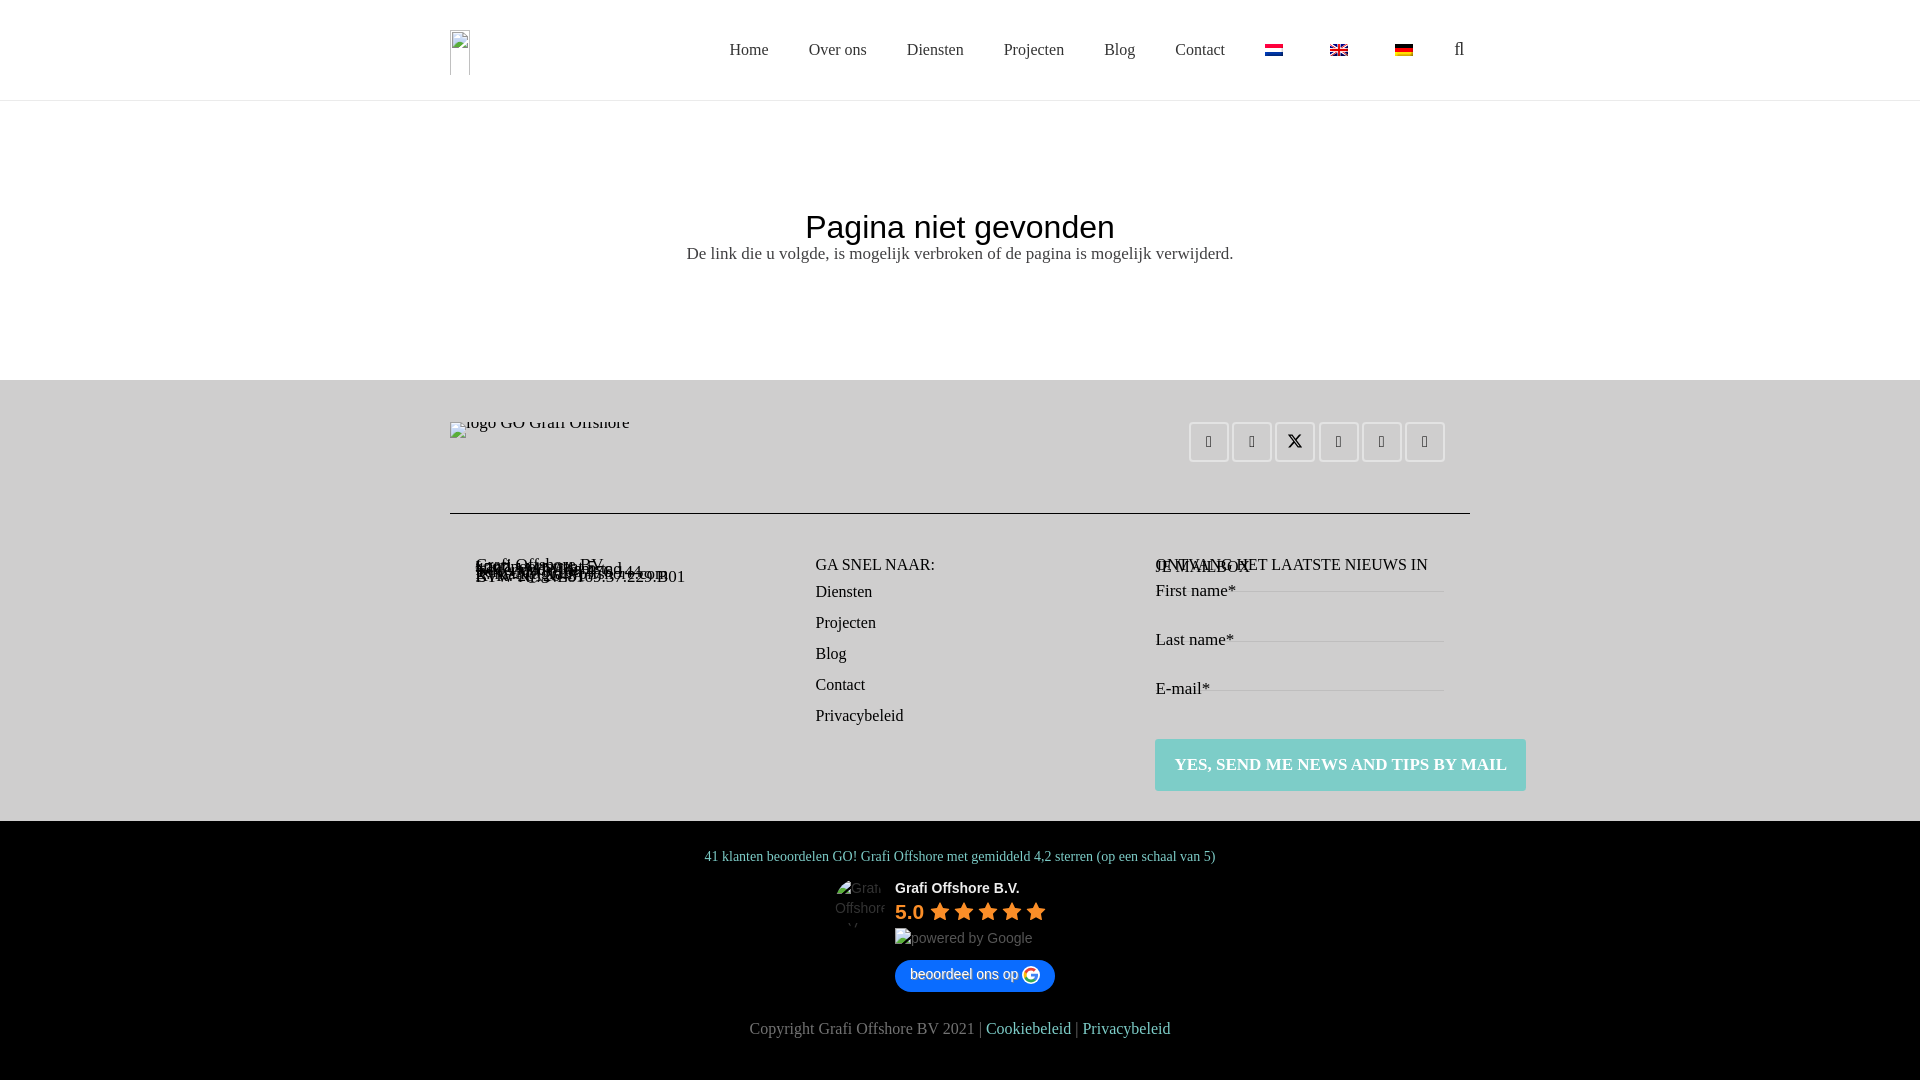  I want to click on Home, so click(750, 49).